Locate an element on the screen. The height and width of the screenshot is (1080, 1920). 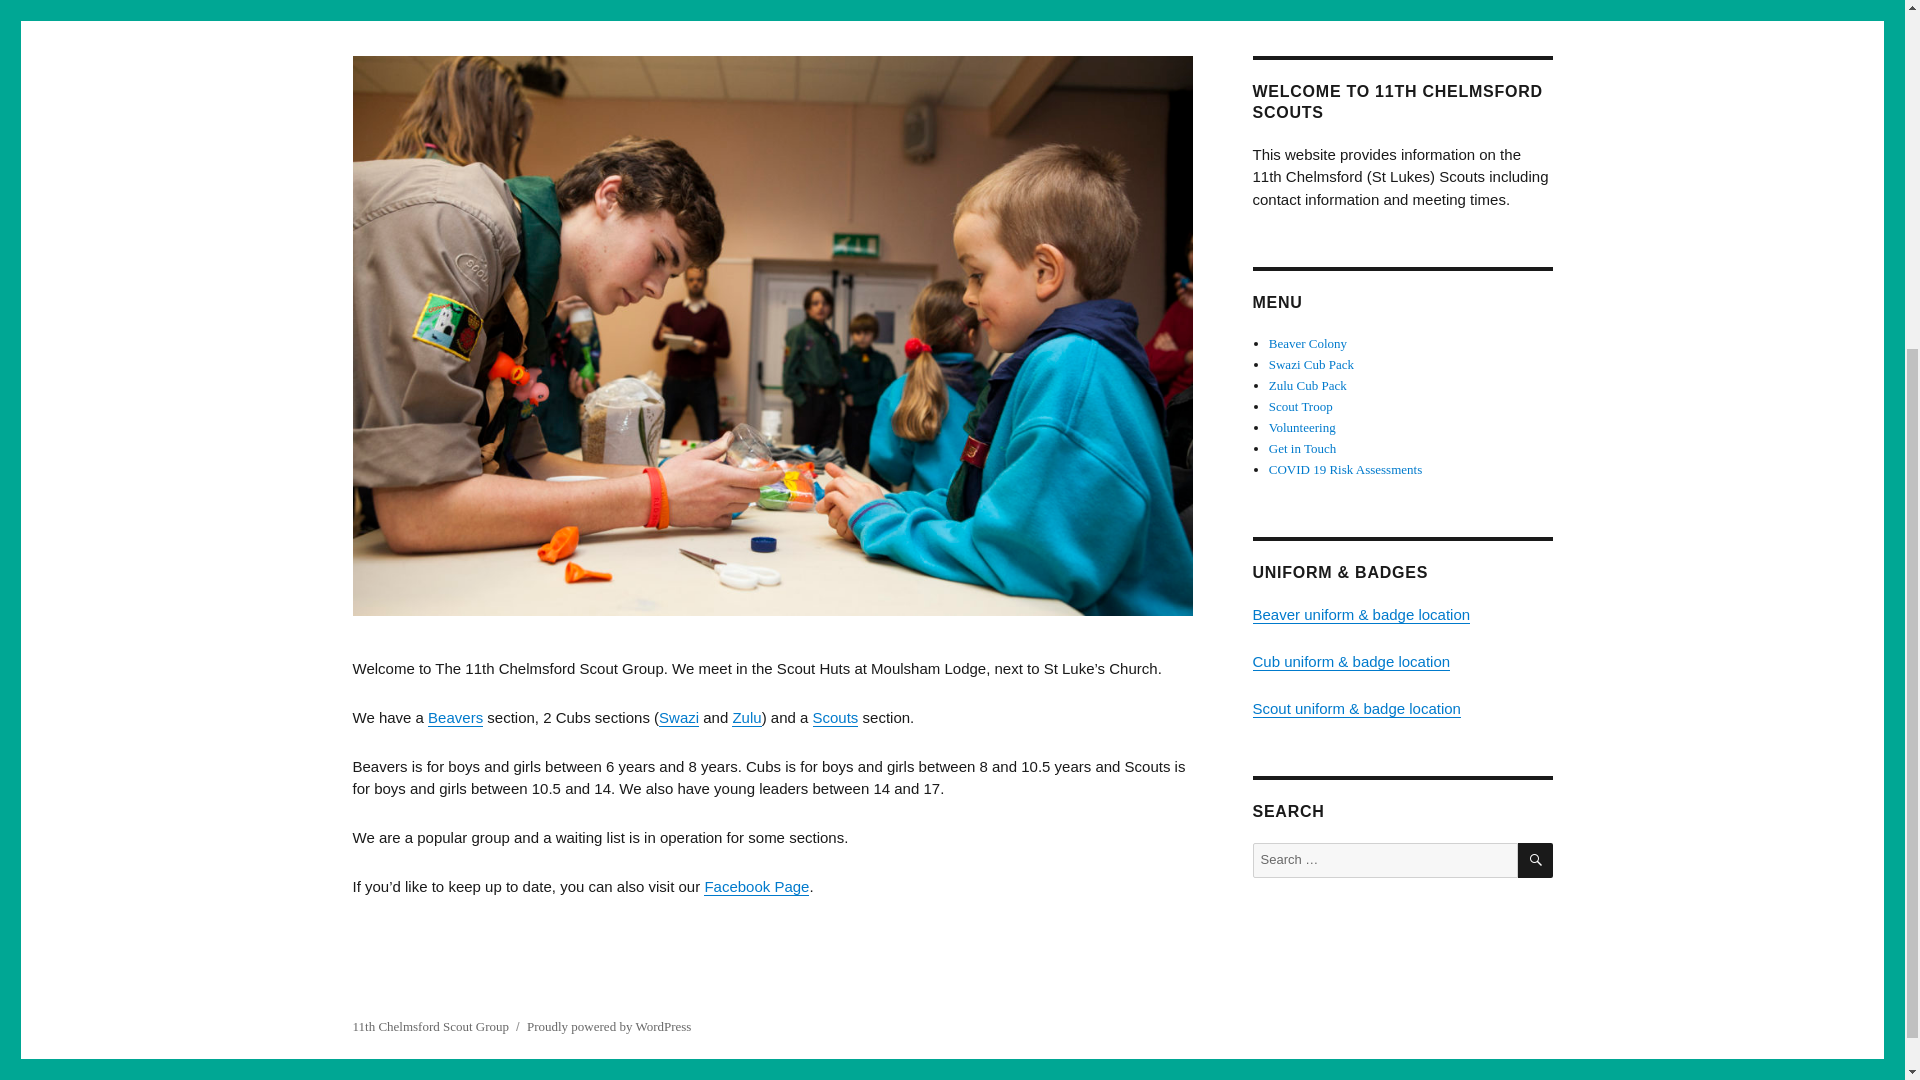
11th Chelmsford Scout Group is located at coordinates (430, 1026).